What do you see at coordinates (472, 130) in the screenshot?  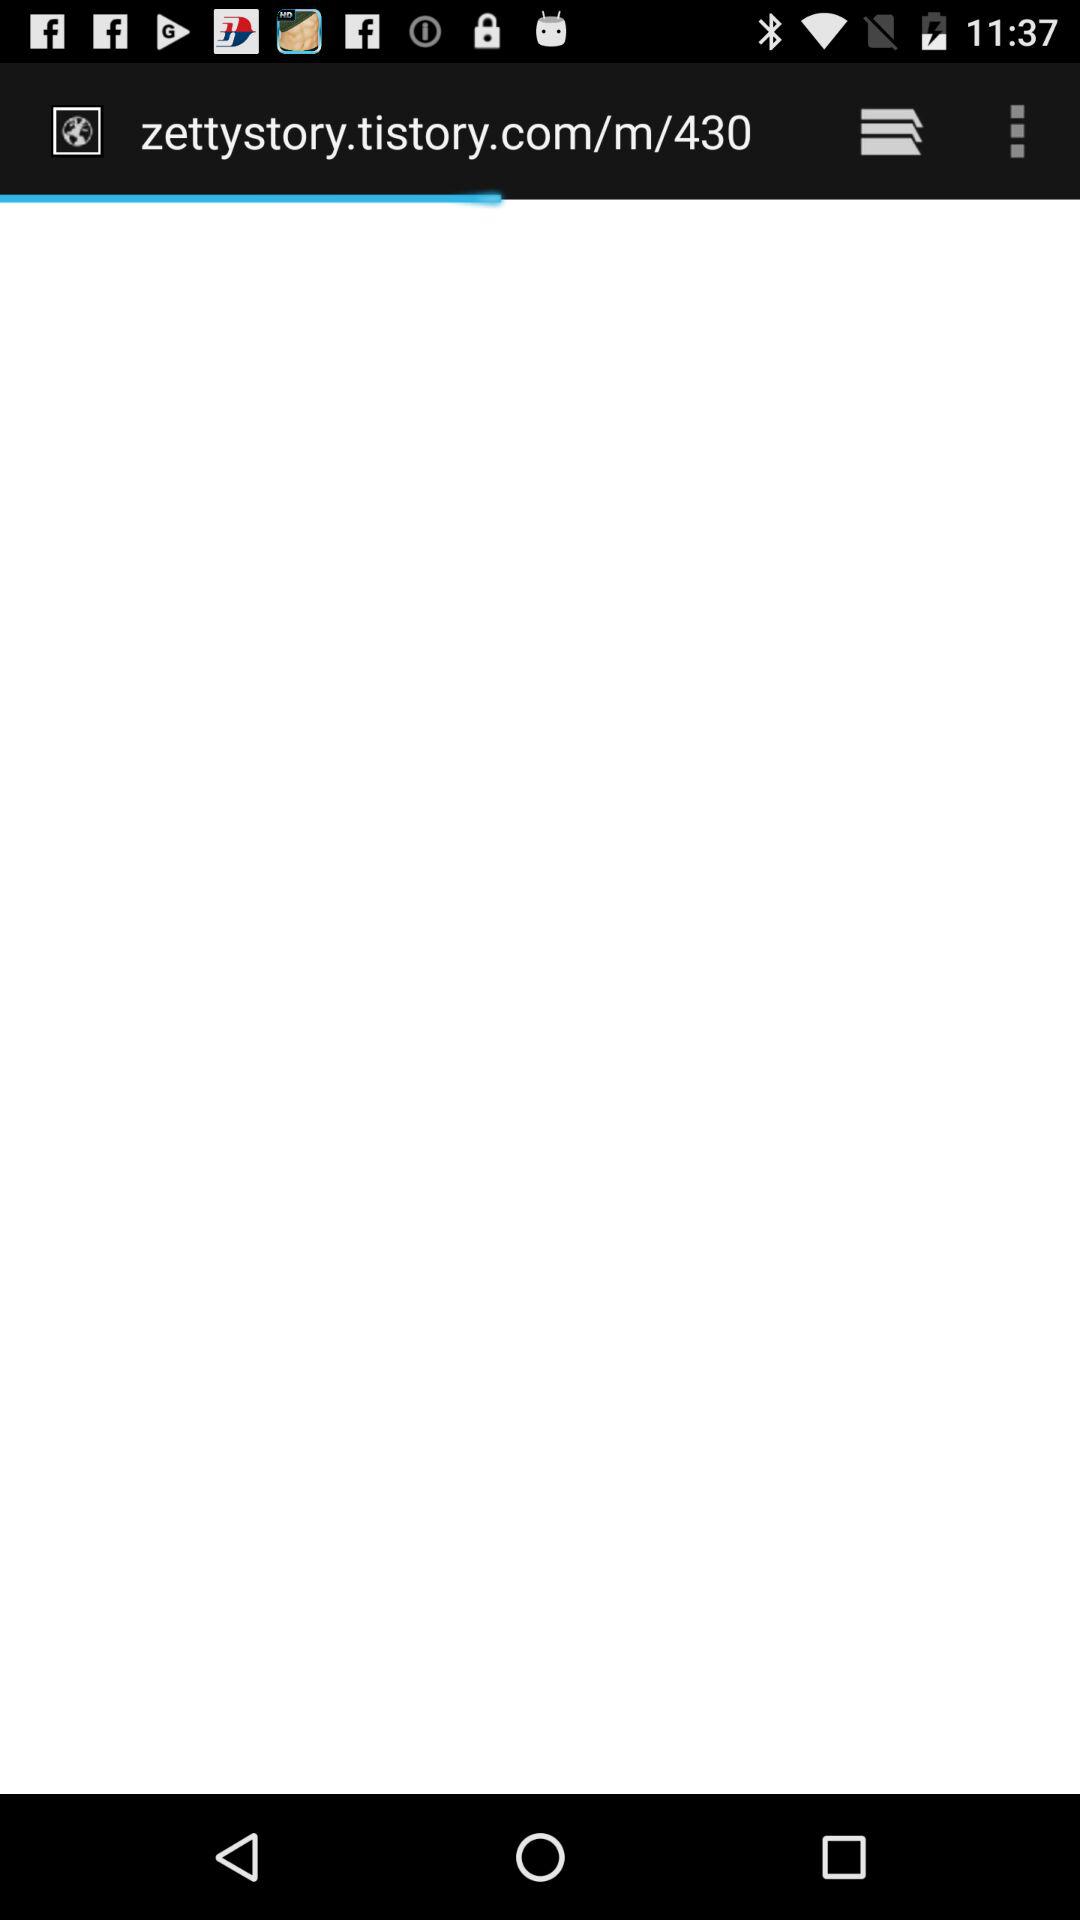 I see `scroll until the zettystory tistory com icon` at bounding box center [472, 130].